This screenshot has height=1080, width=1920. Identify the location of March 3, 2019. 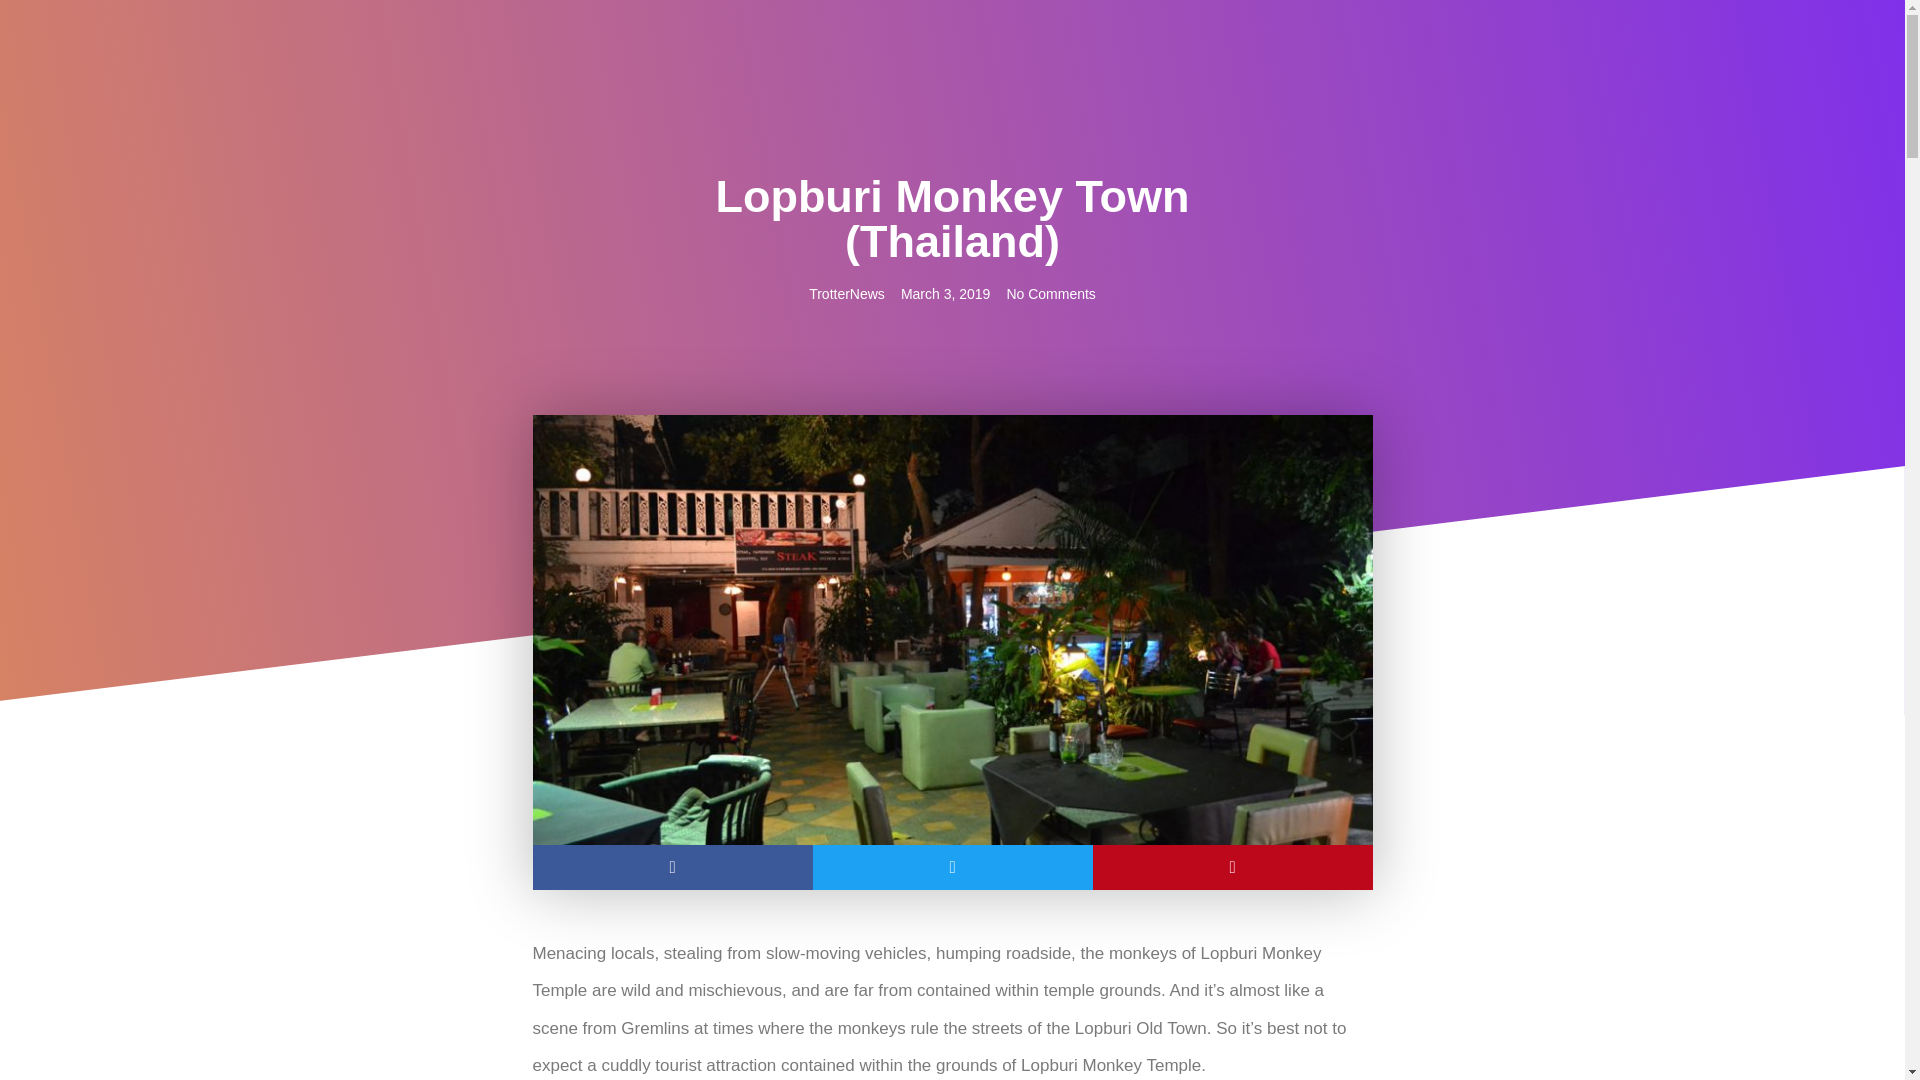
(945, 294).